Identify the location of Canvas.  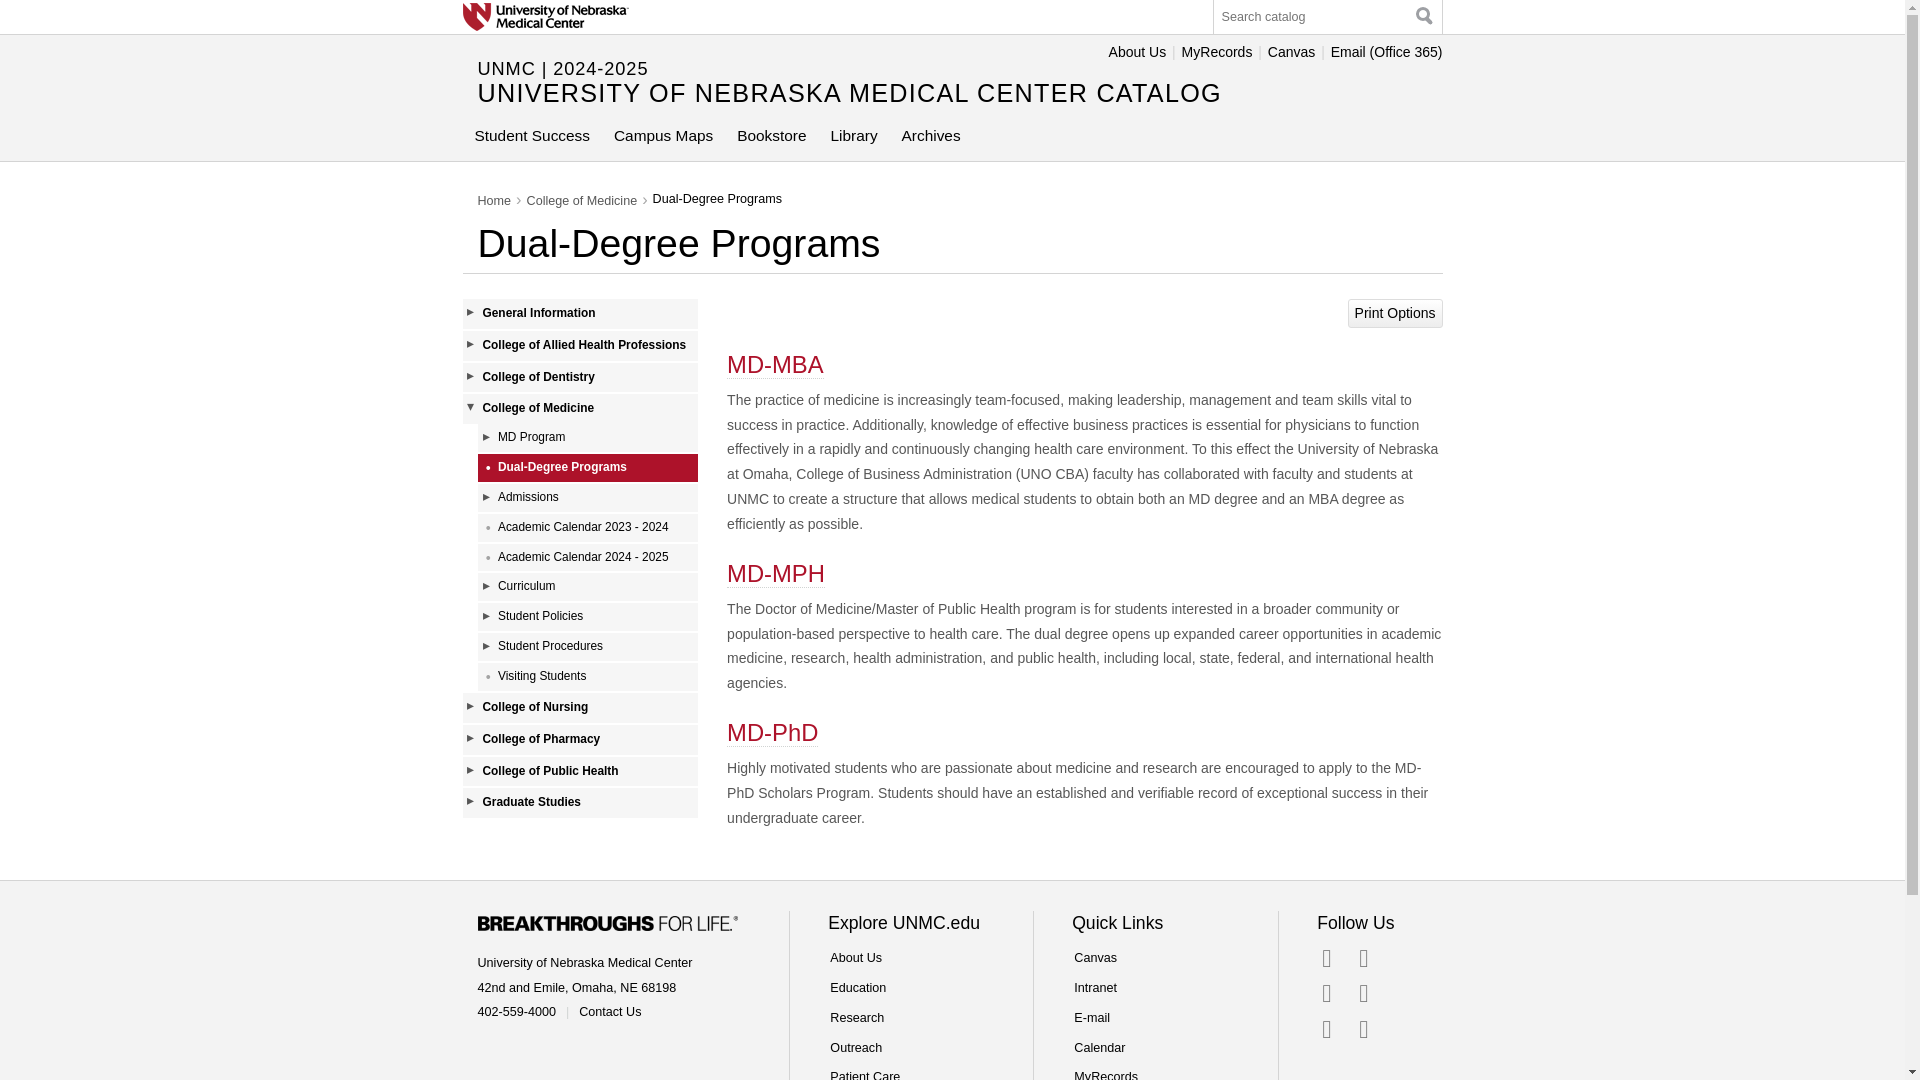
(1291, 52).